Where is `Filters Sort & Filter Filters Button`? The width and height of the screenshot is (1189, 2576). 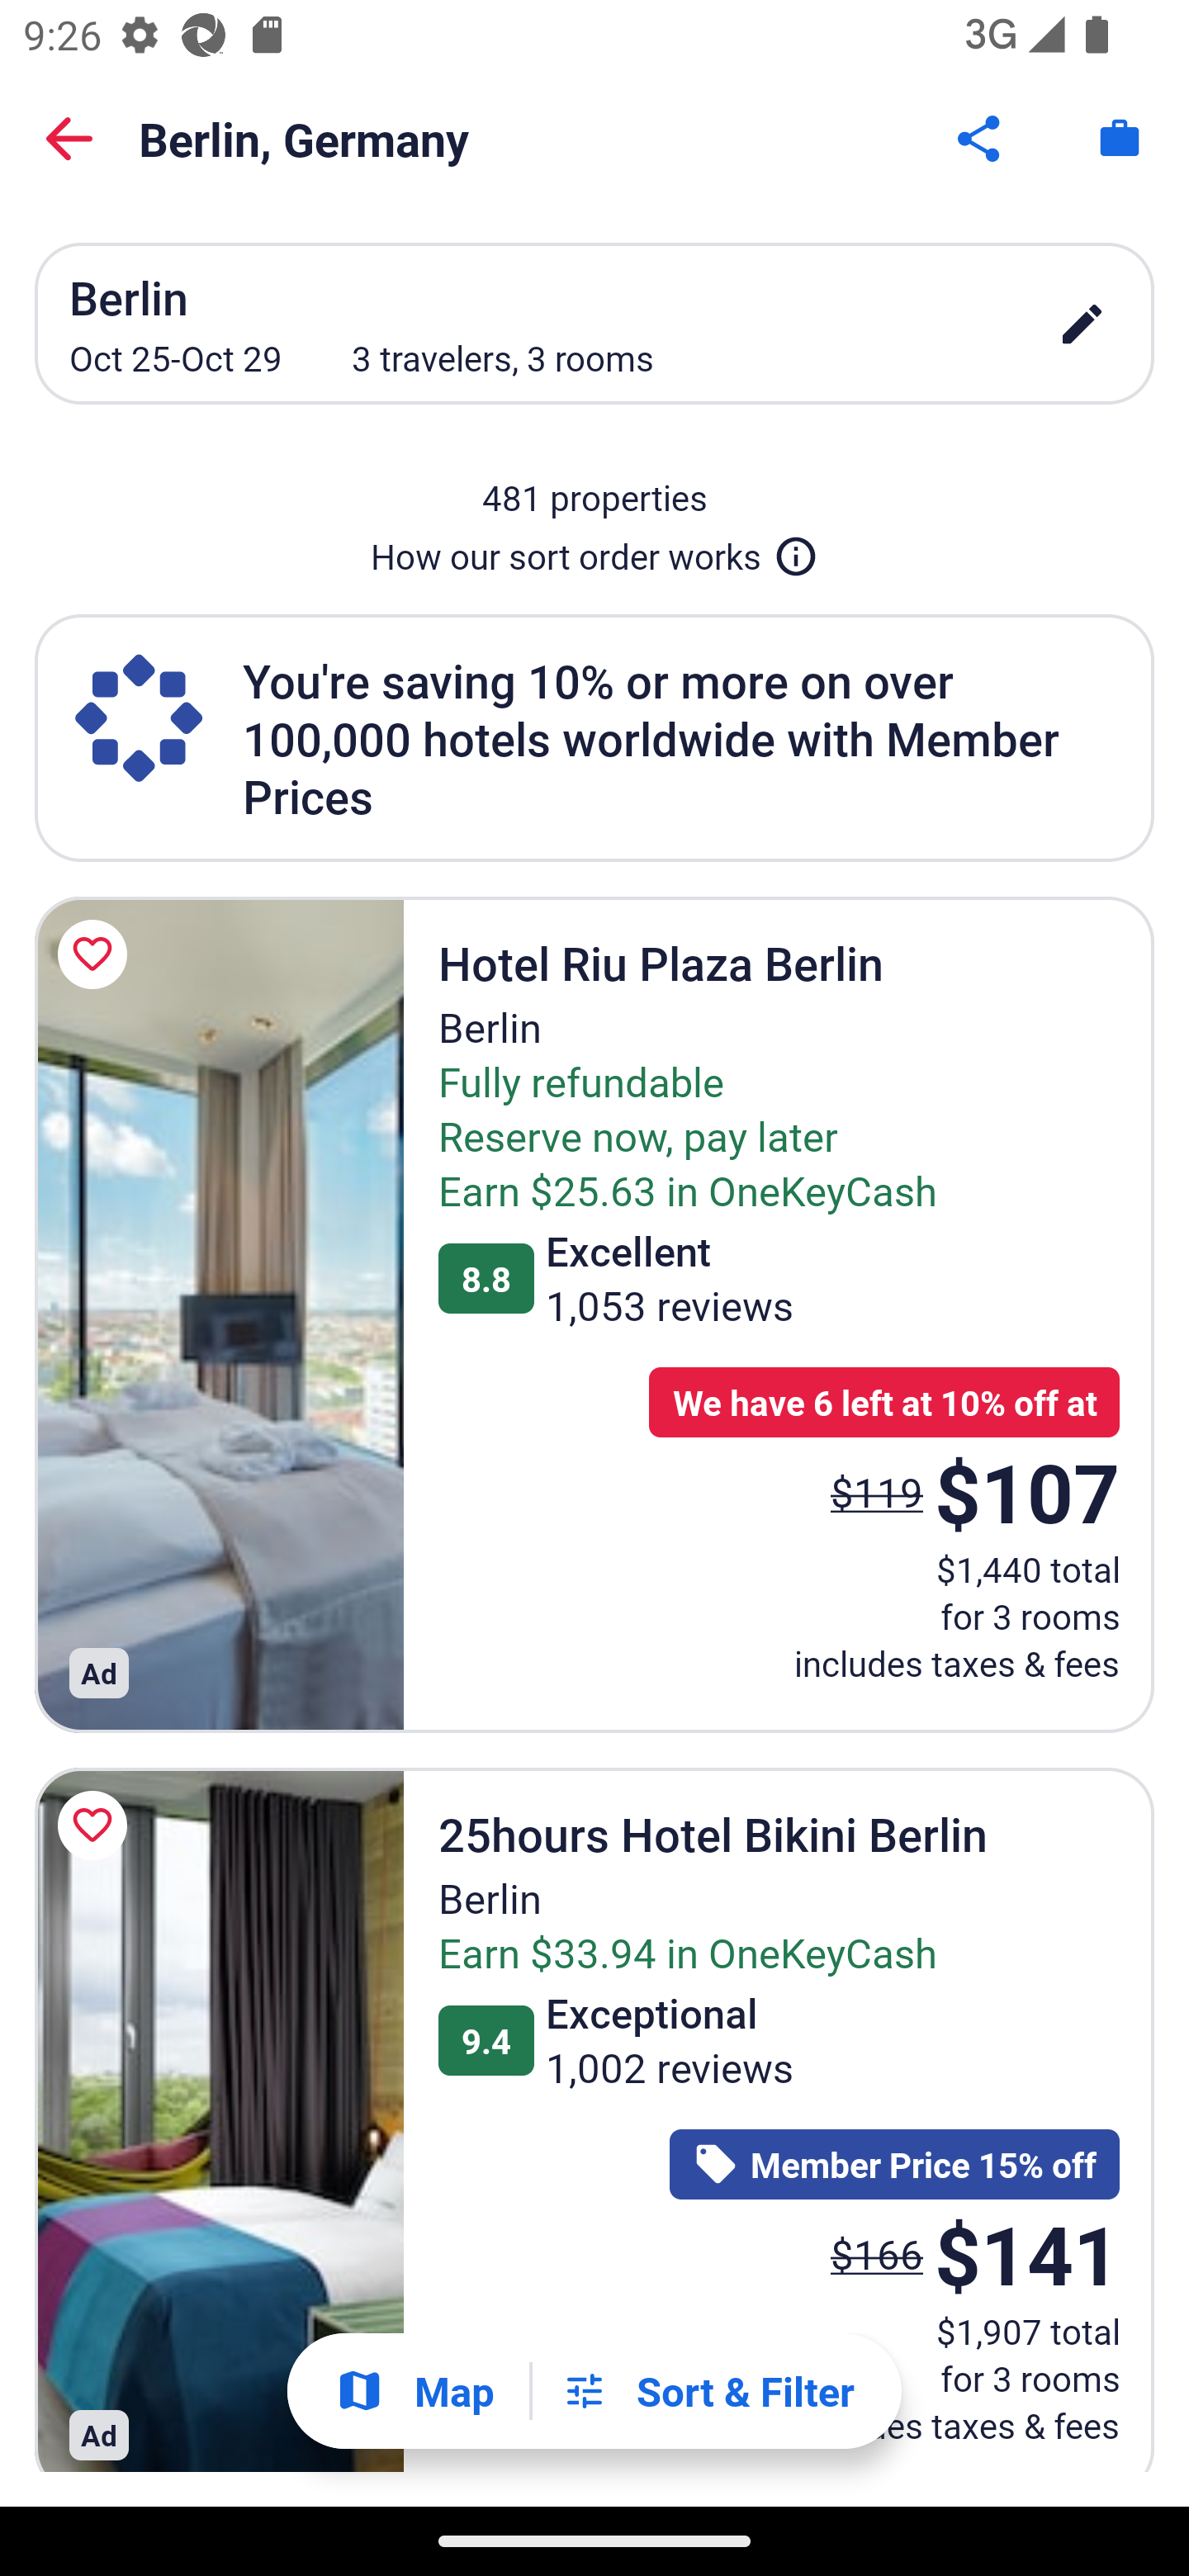 Filters Sort & Filter Filters Button is located at coordinates (708, 2391).